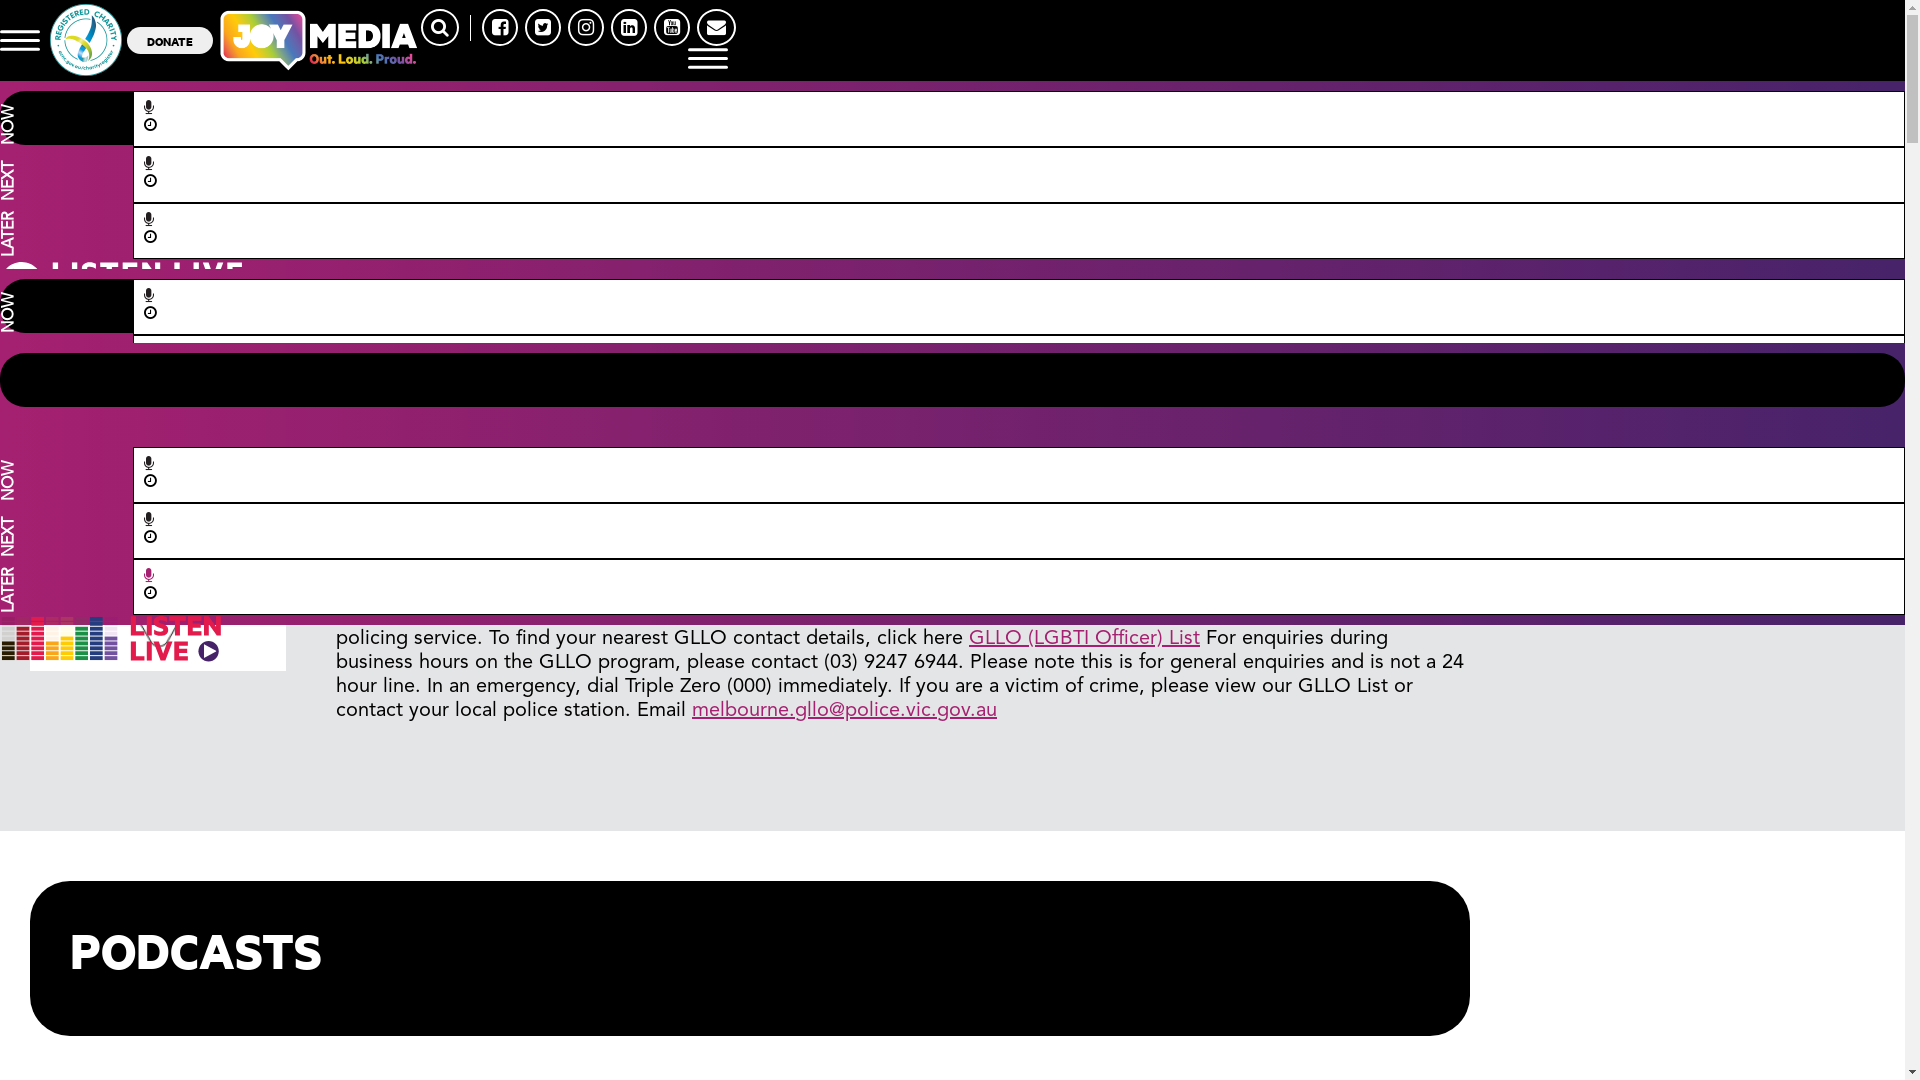 The width and height of the screenshot is (1920, 1080). Describe the element at coordinates (1084, 639) in the screenshot. I see `GLLO (LGBTI Officer) List` at that location.